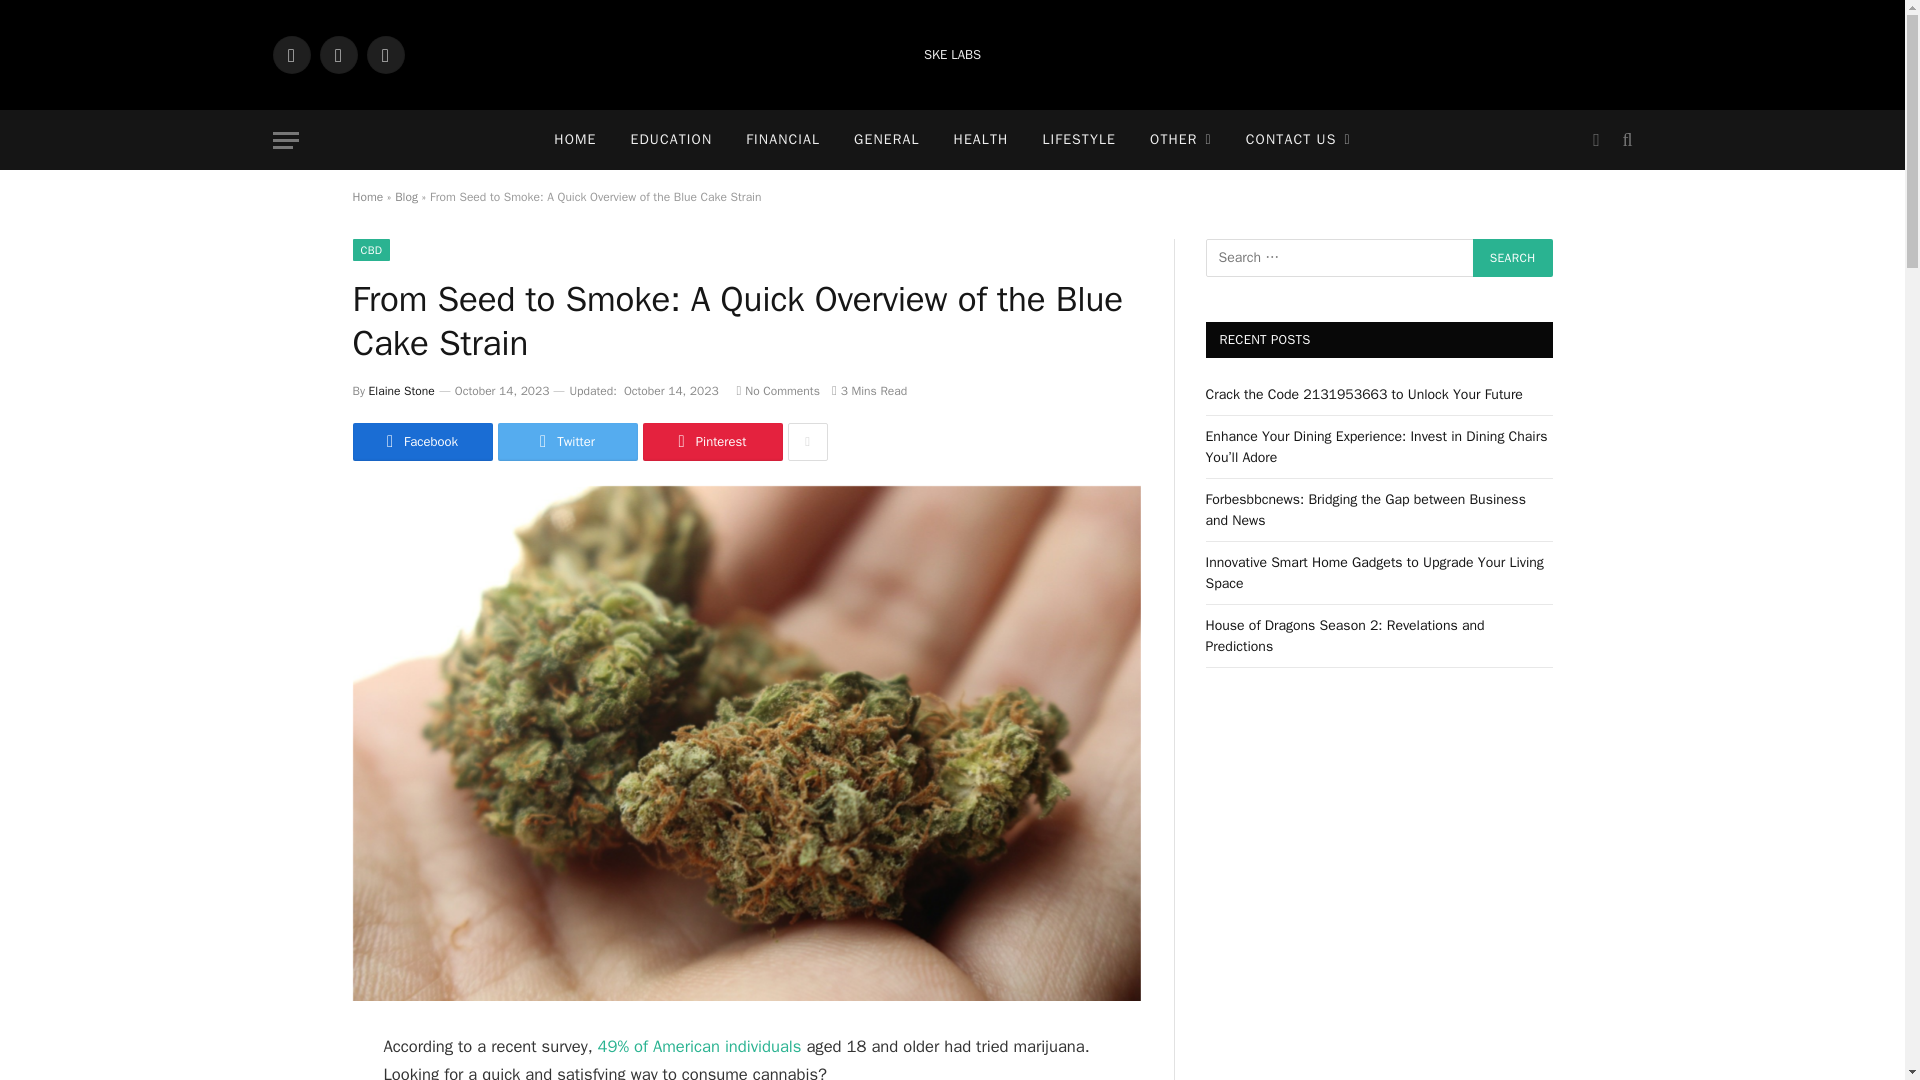 This screenshot has width=1920, height=1080. Describe the element at coordinates (567, 442) in the screenshot. I see `Share on Twitter` at that location.